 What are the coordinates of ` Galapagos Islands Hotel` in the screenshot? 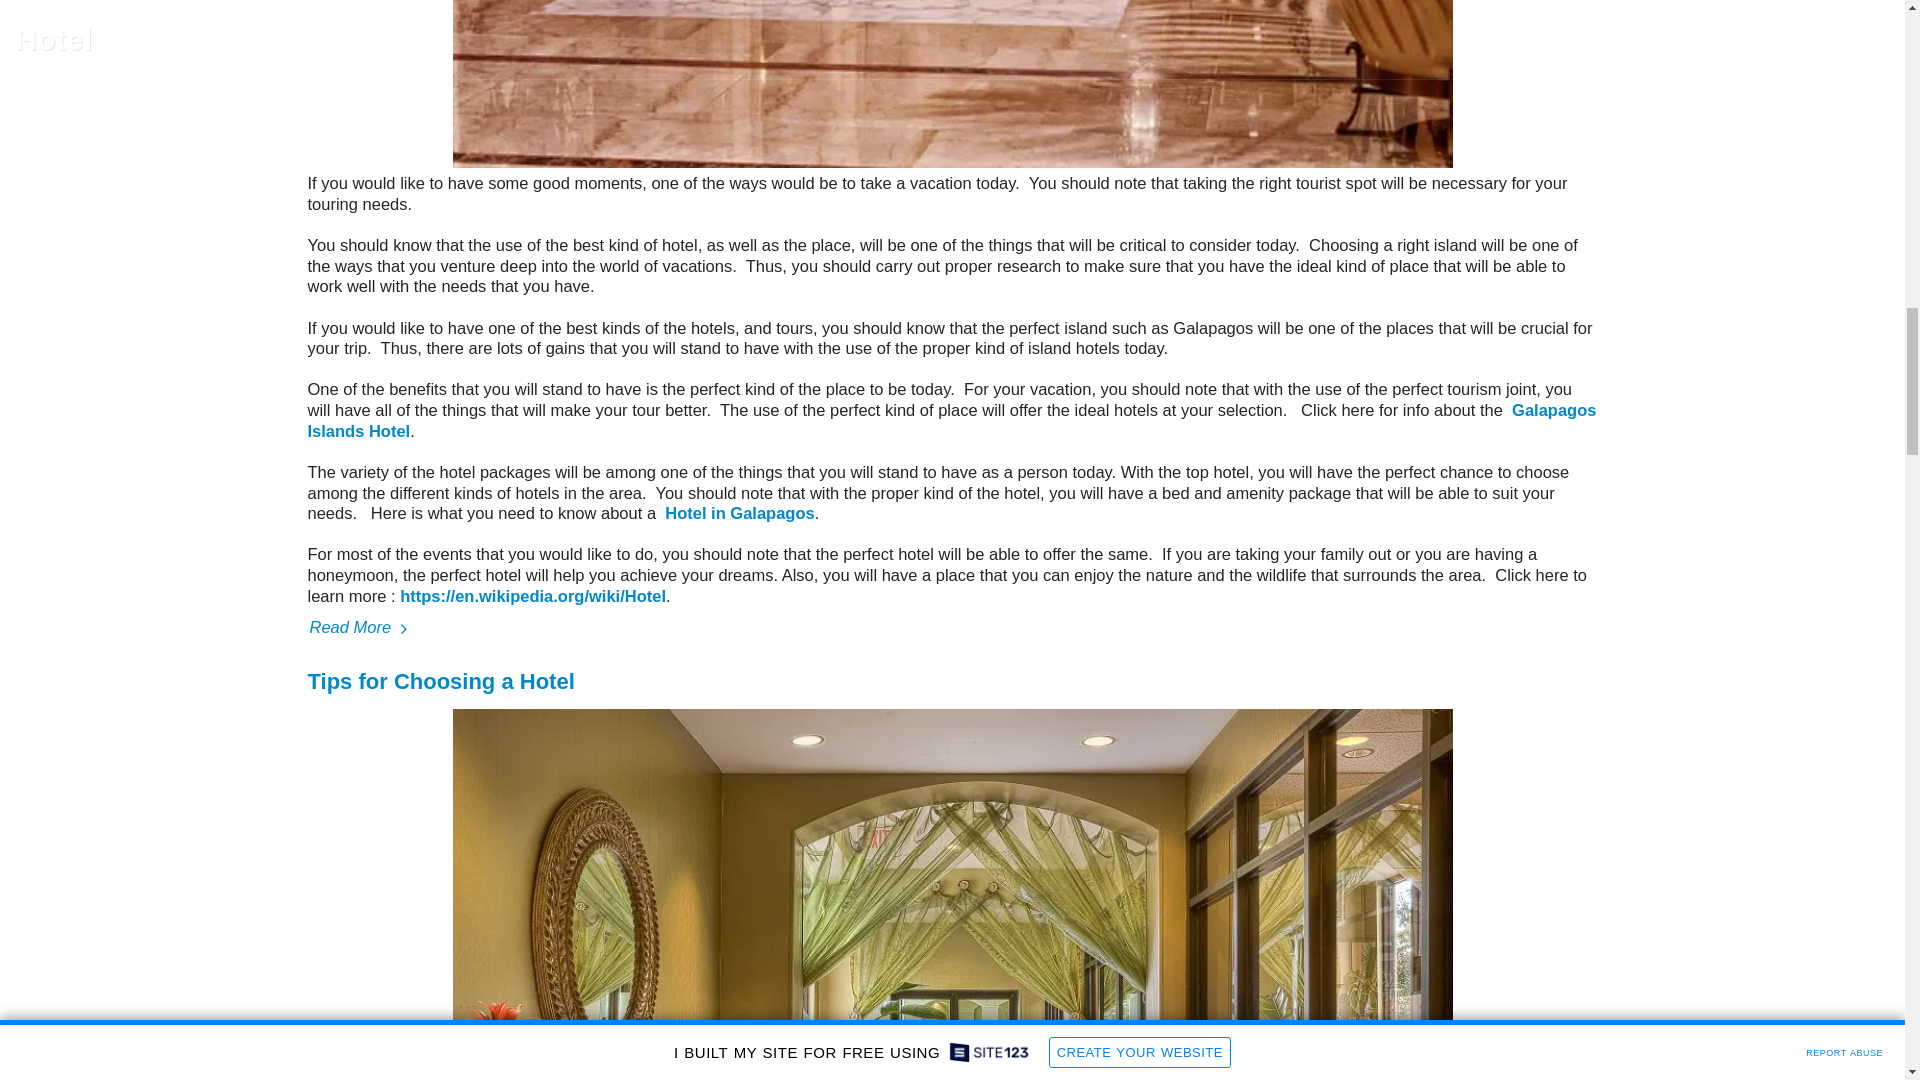 It's located at (952, 420).